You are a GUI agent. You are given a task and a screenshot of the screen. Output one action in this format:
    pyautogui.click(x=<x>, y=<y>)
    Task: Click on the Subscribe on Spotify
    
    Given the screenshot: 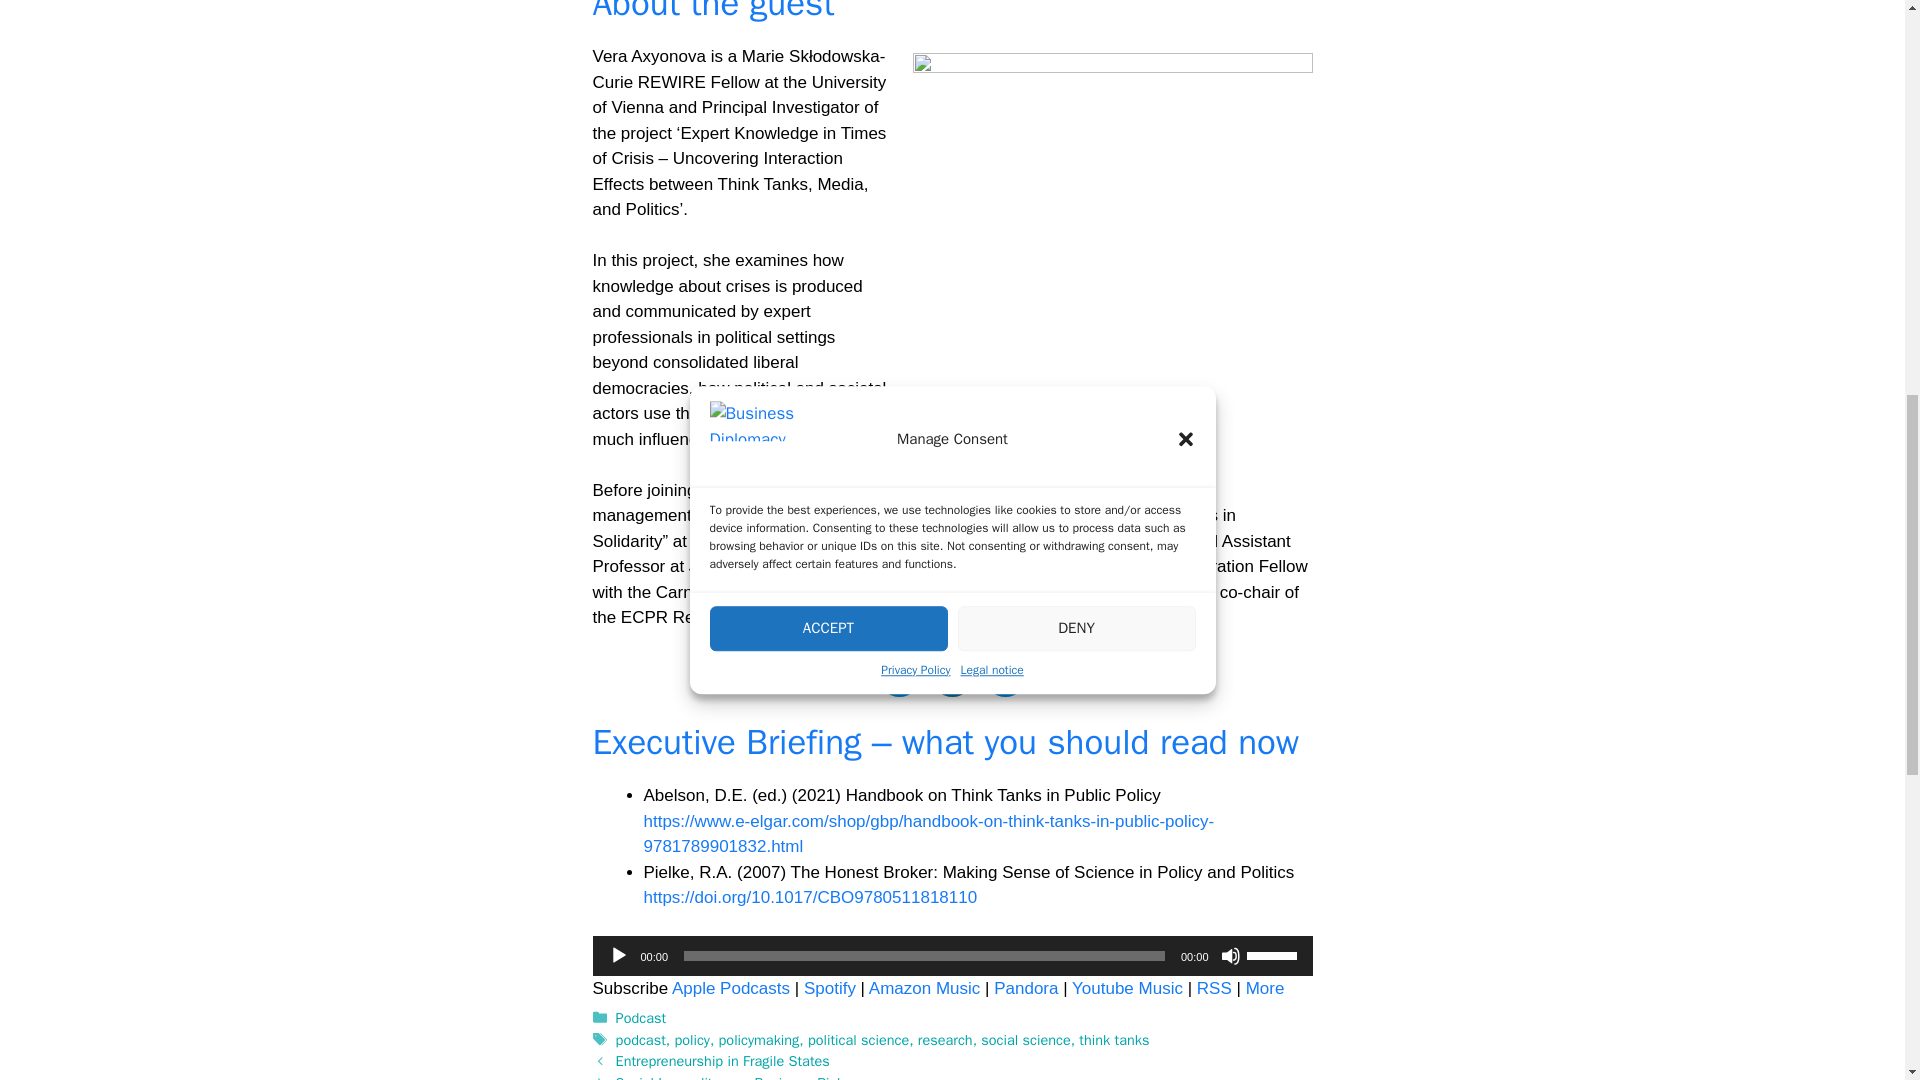 What is the action you would take?
    pyautogui.click(x=830, y=988)
    